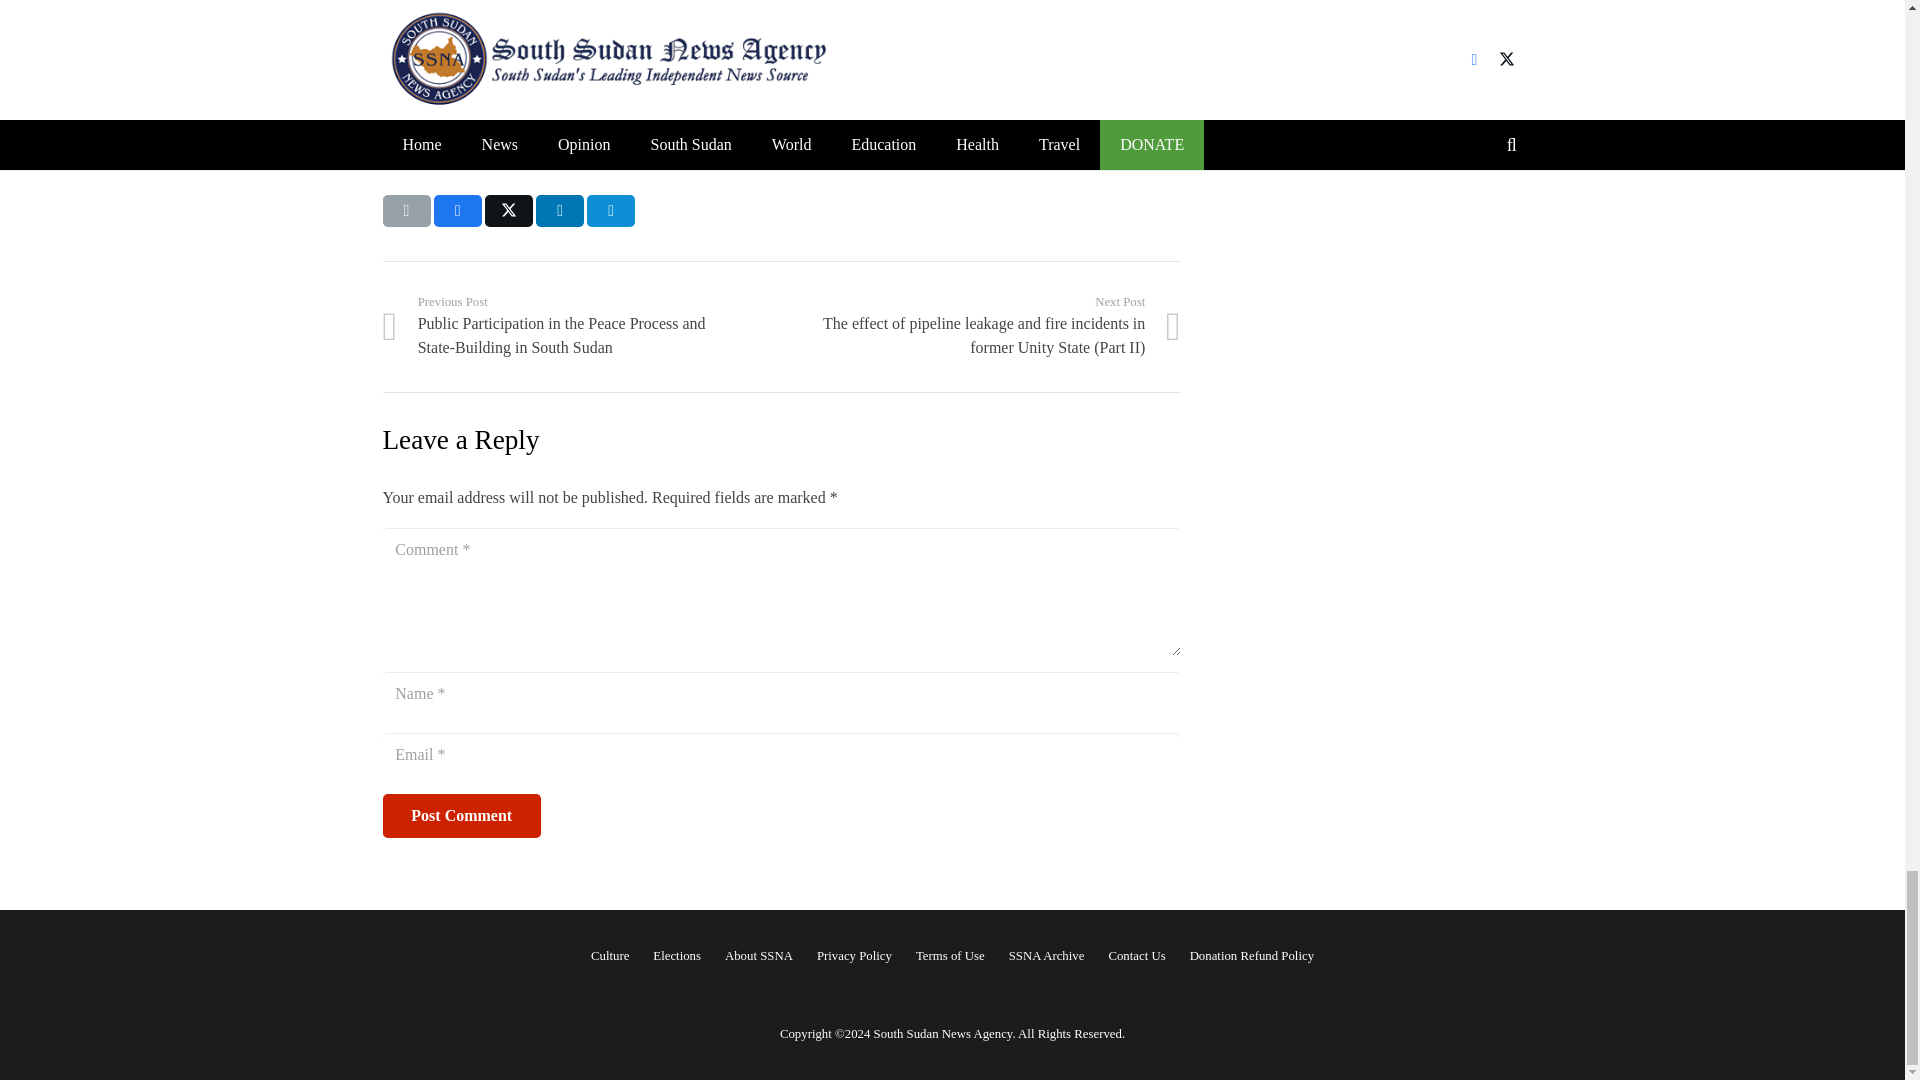 This screenshot has height=1080, width=1920. I want to click on Share this, so click(611, 210).